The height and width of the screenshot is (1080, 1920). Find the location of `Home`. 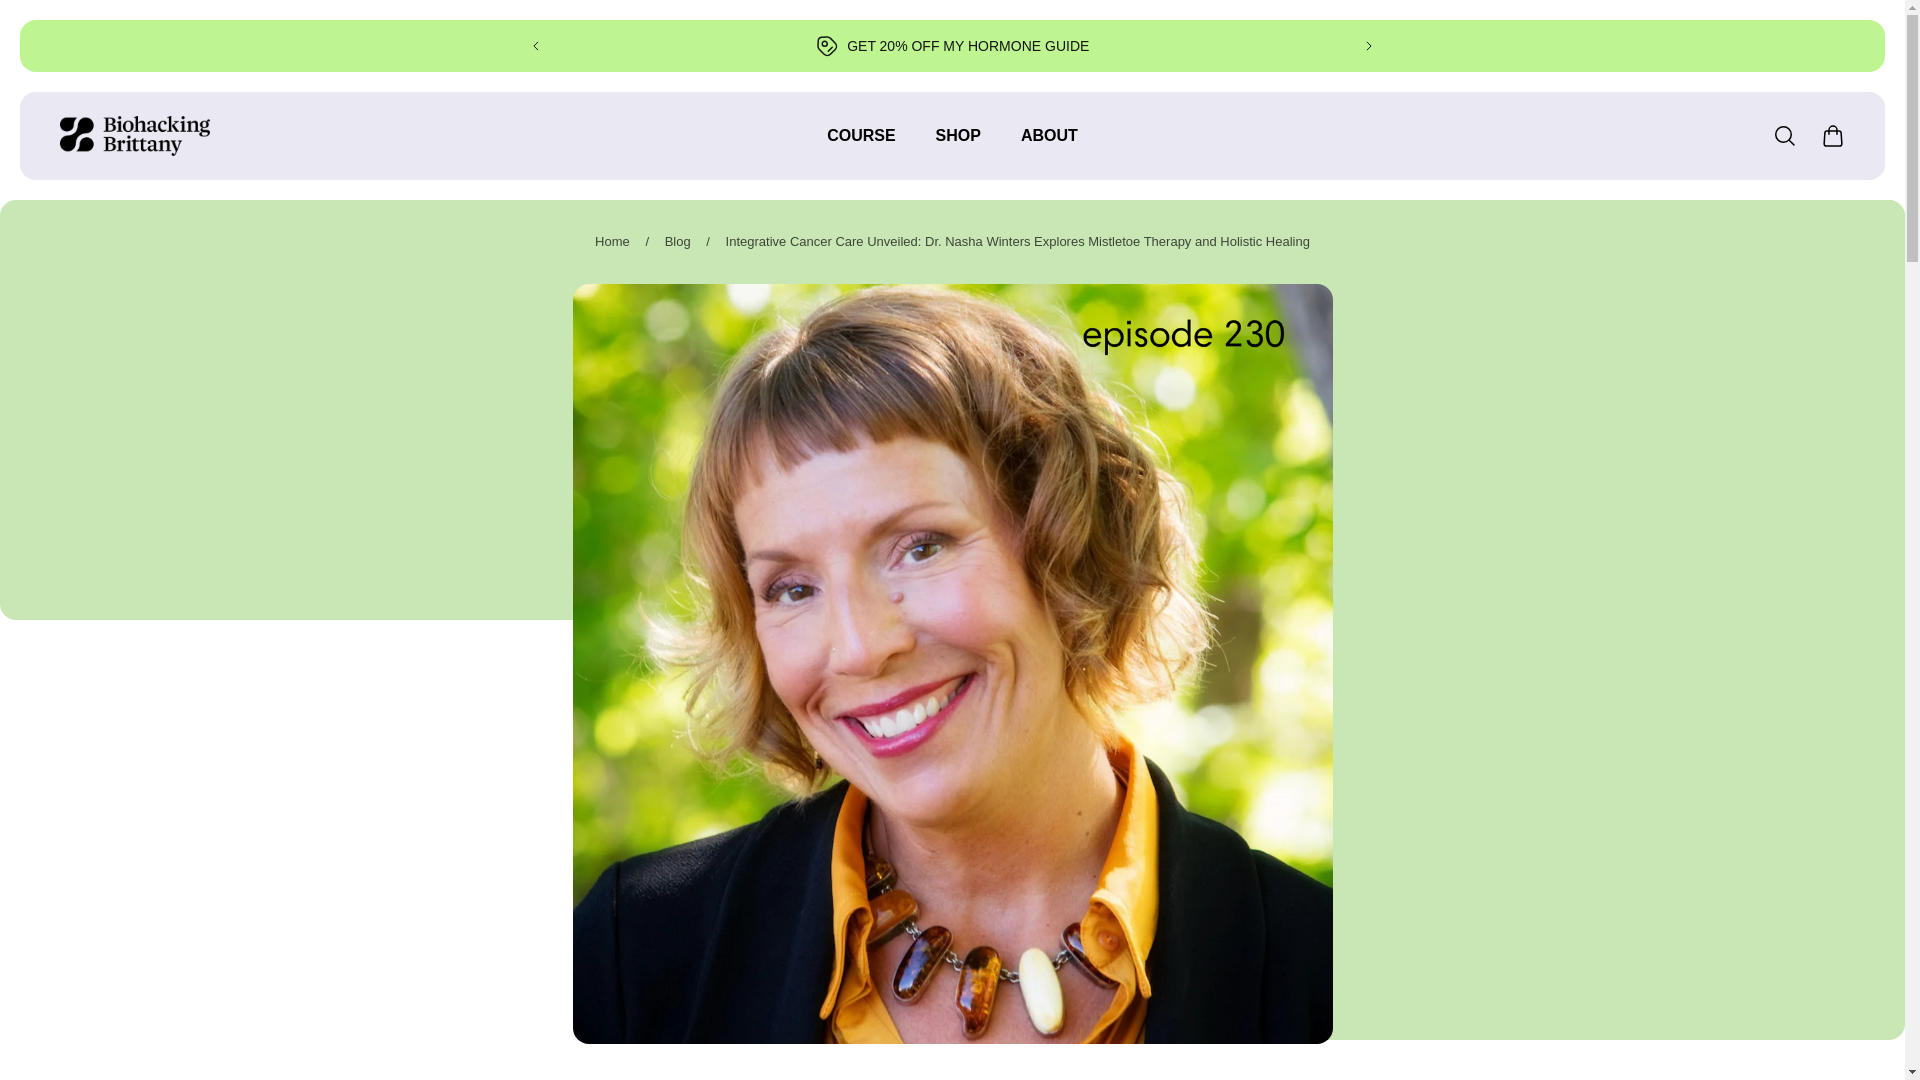

Home is located at coordinates (612, 242).